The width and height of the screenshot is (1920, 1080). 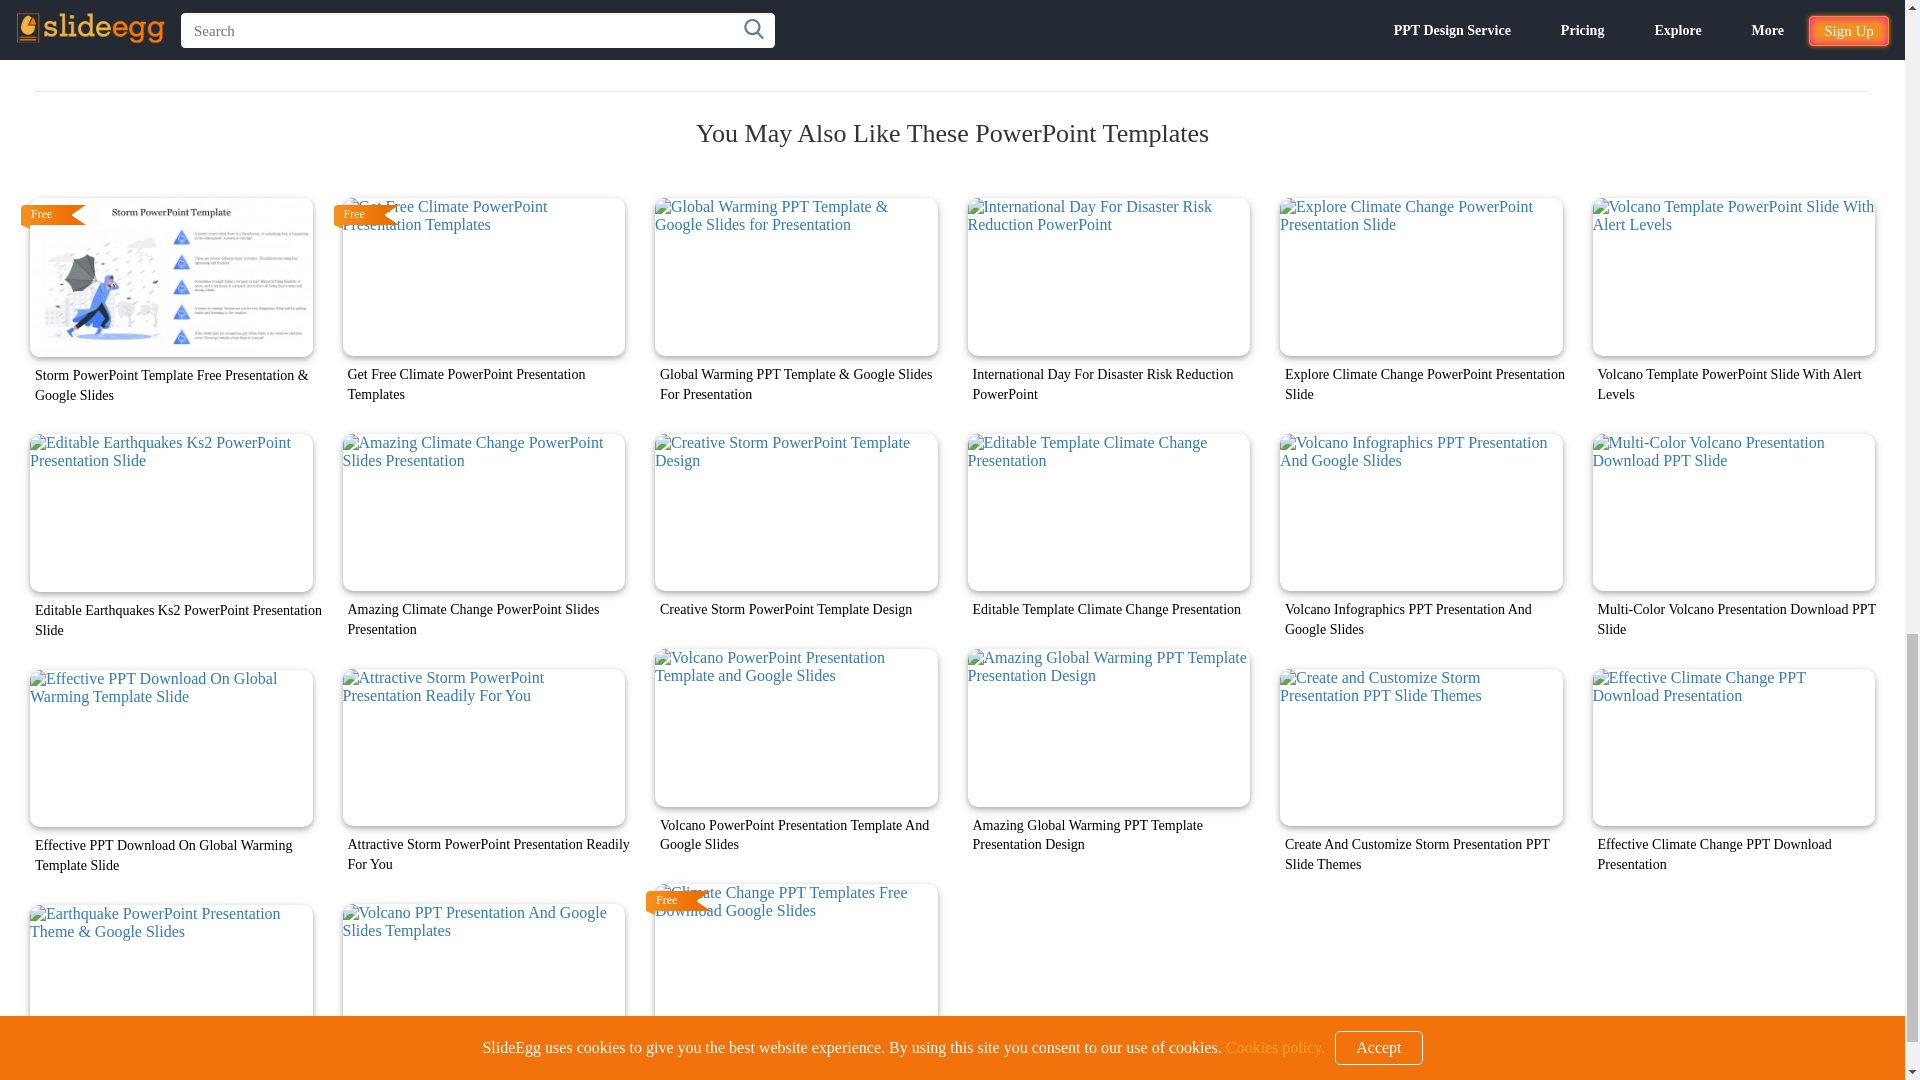 I want to click on Volcano Infographics PPT Presentation And Google Slides, so click(x=1421, y=512).